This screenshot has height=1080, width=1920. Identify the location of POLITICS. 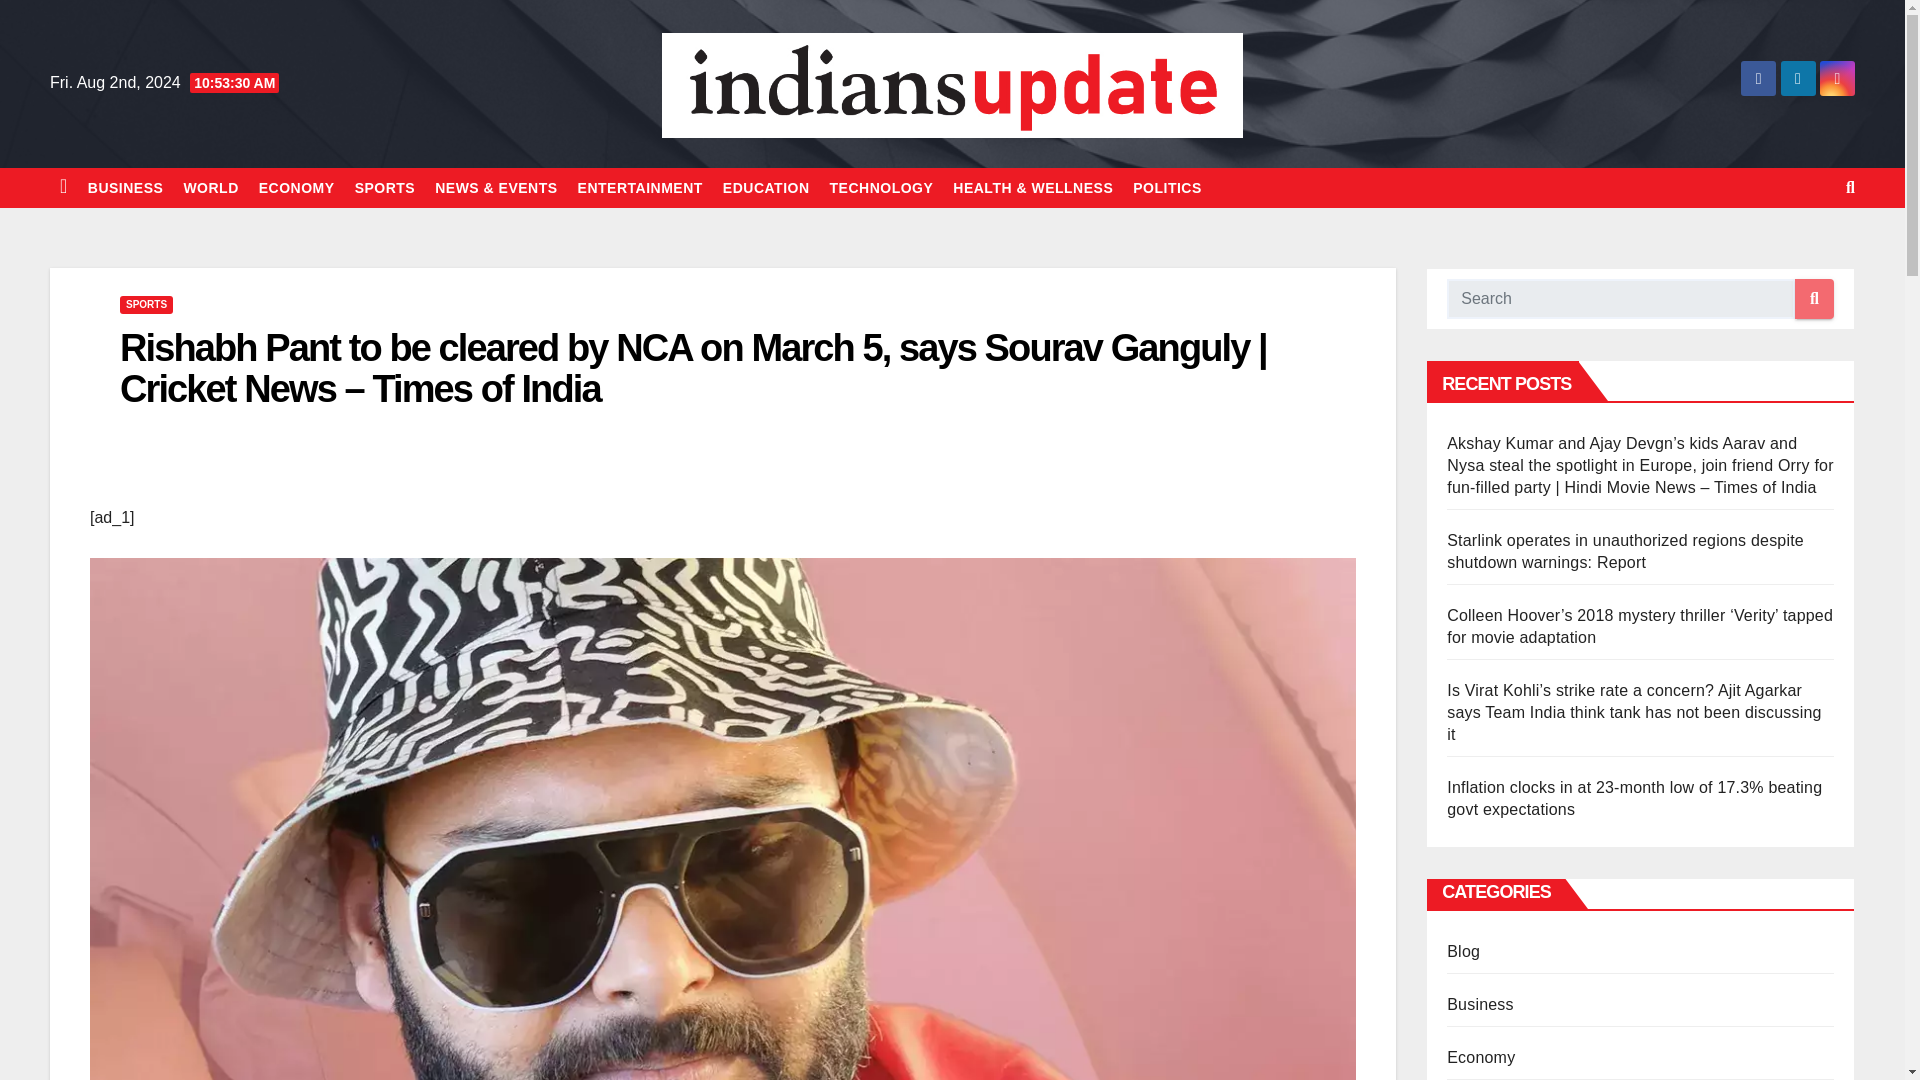
(1167, 188).